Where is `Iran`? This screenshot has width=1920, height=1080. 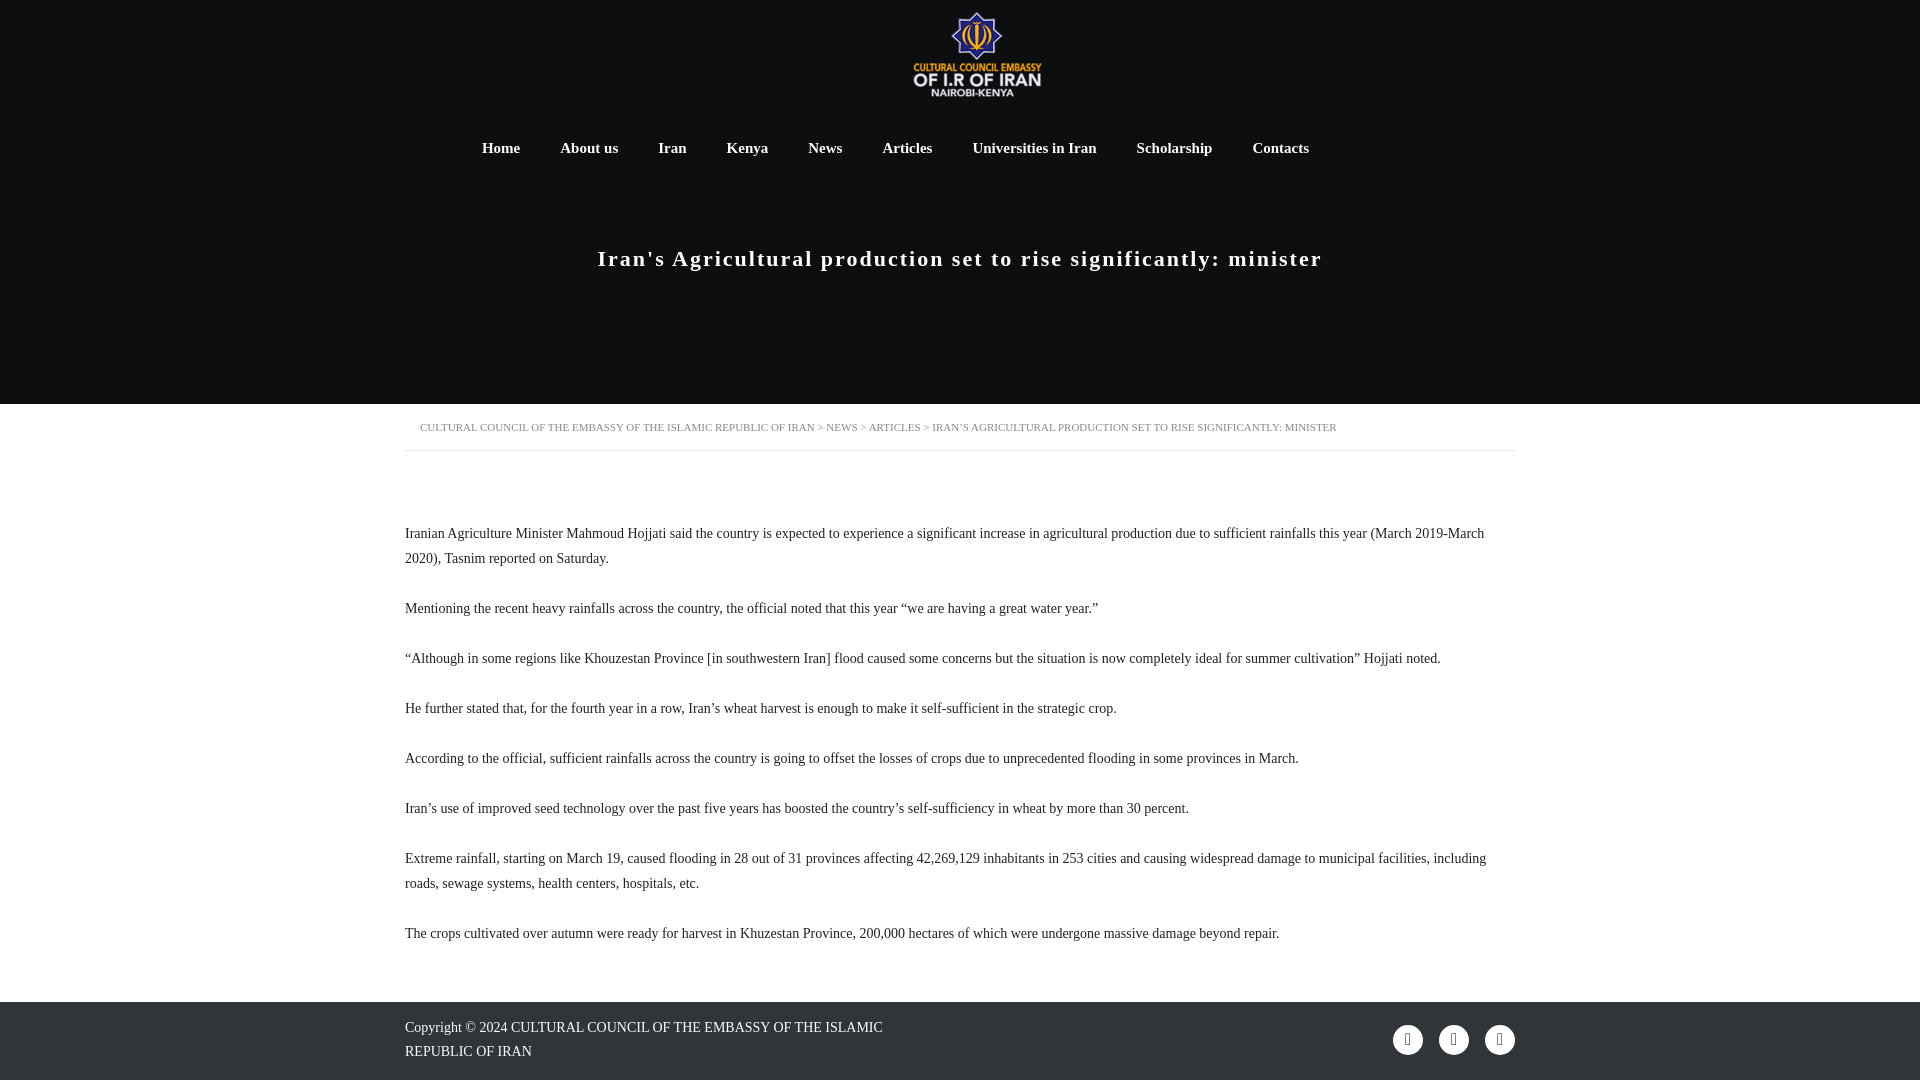
Iran is located at coordinates (672, 148).